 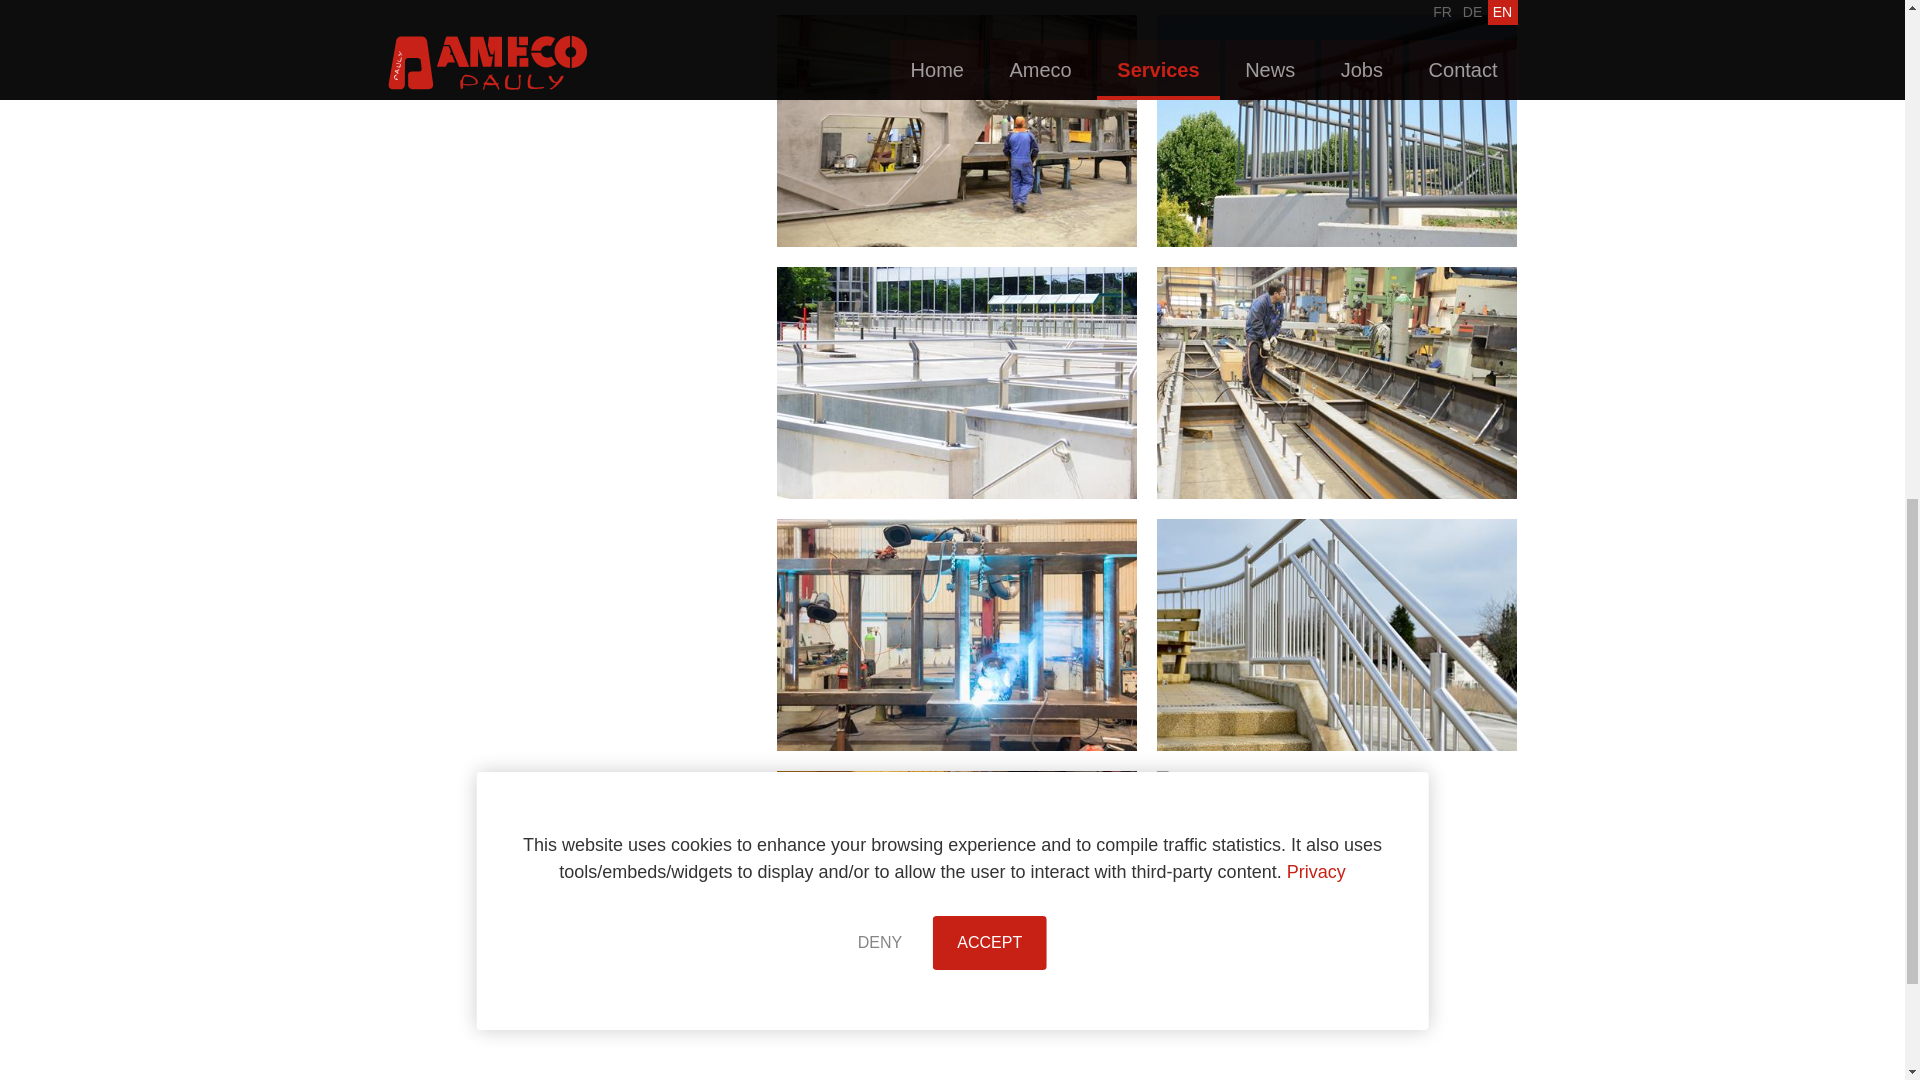 I want to click on Metalworking - Services, so click(x=1336, y=634).